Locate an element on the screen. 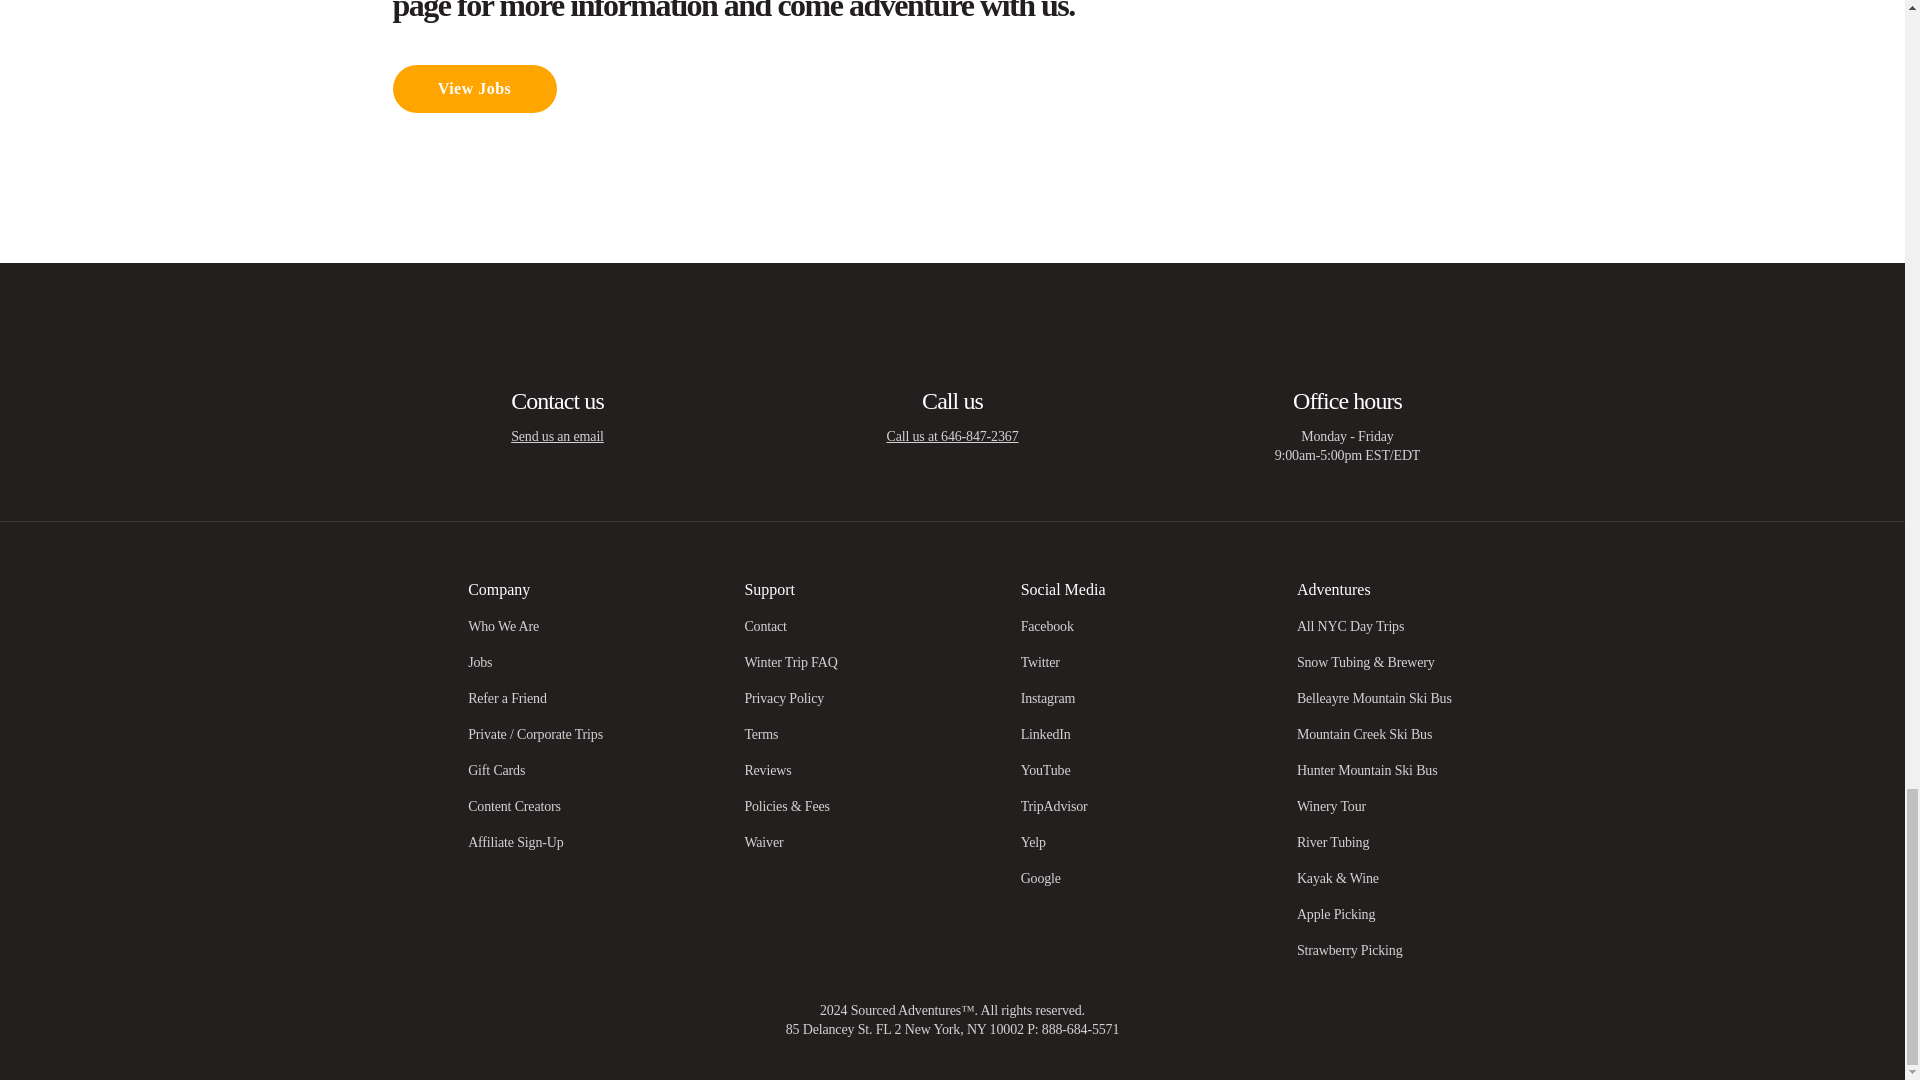  View Jobs is located at coordinates (474, 88).